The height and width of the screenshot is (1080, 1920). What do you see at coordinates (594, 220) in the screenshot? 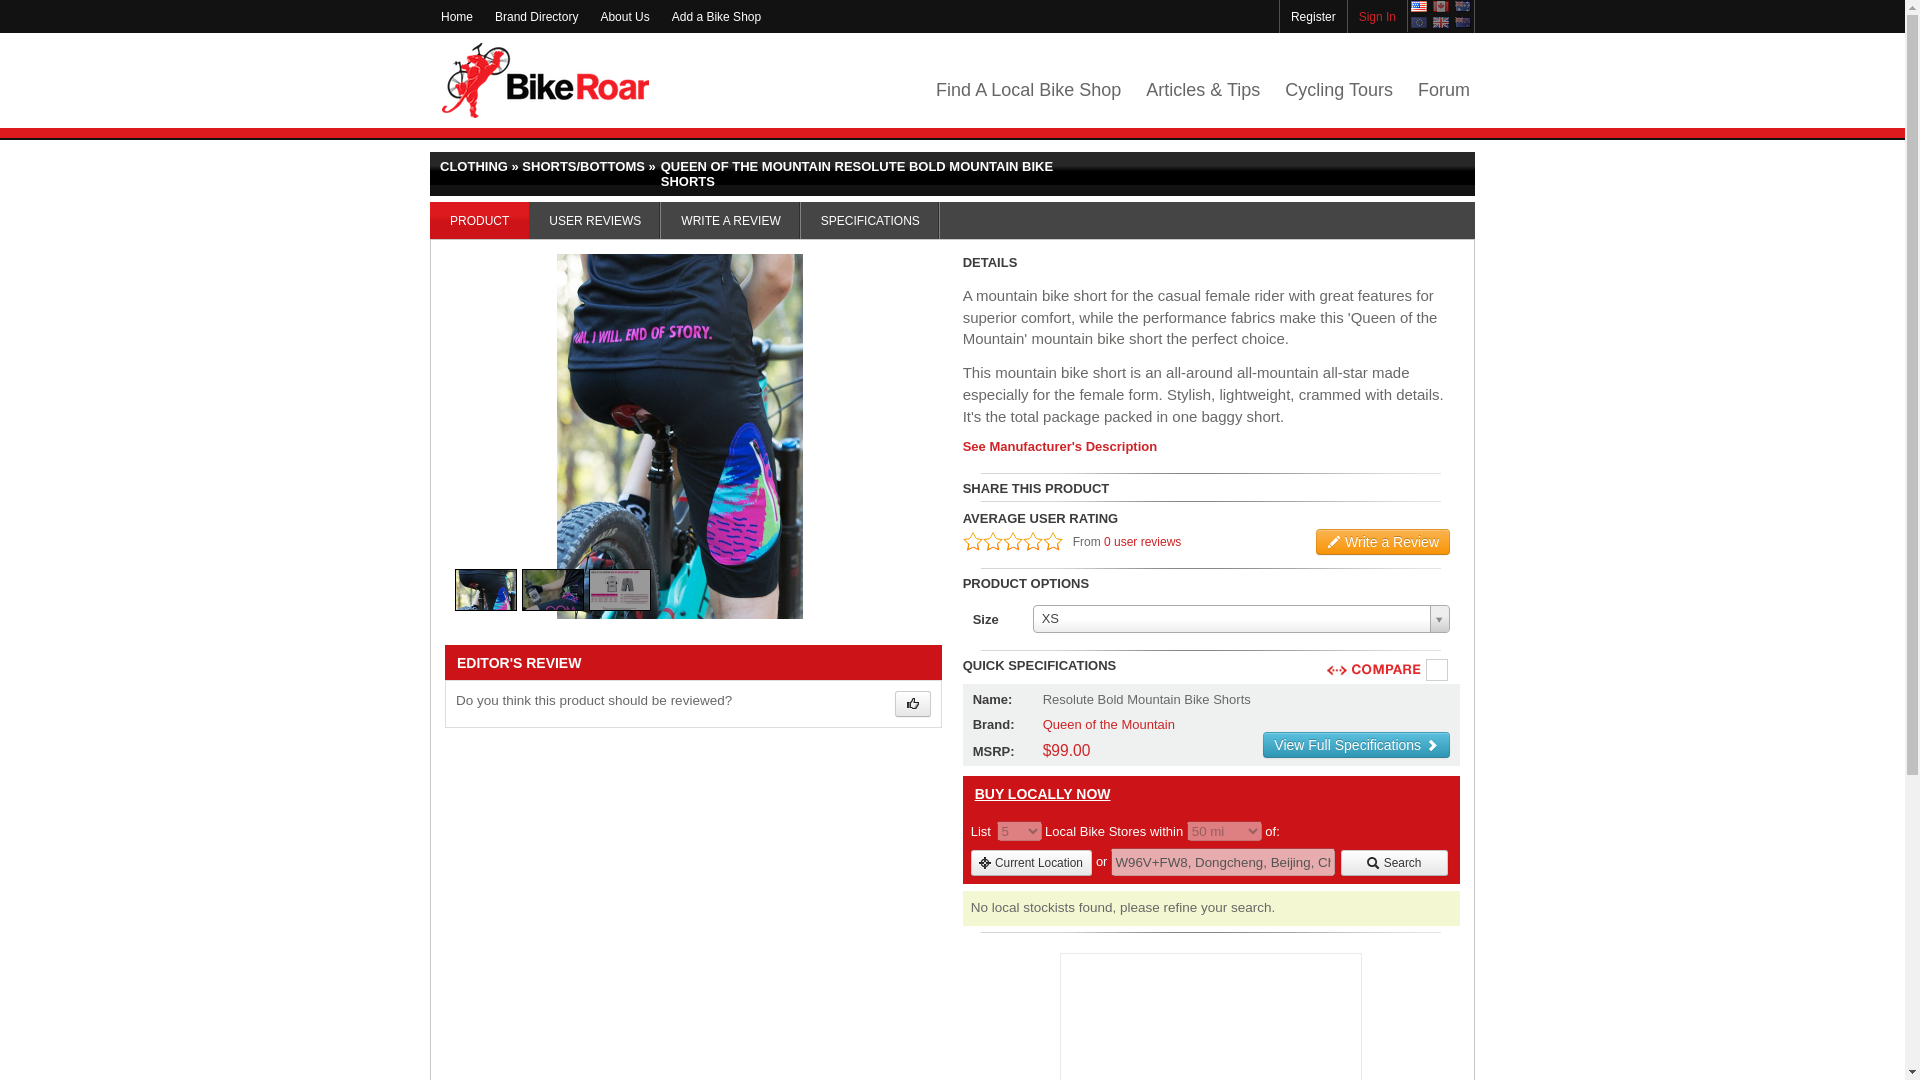
I see `USER REVIEWS` at bounding box center [594, 220].